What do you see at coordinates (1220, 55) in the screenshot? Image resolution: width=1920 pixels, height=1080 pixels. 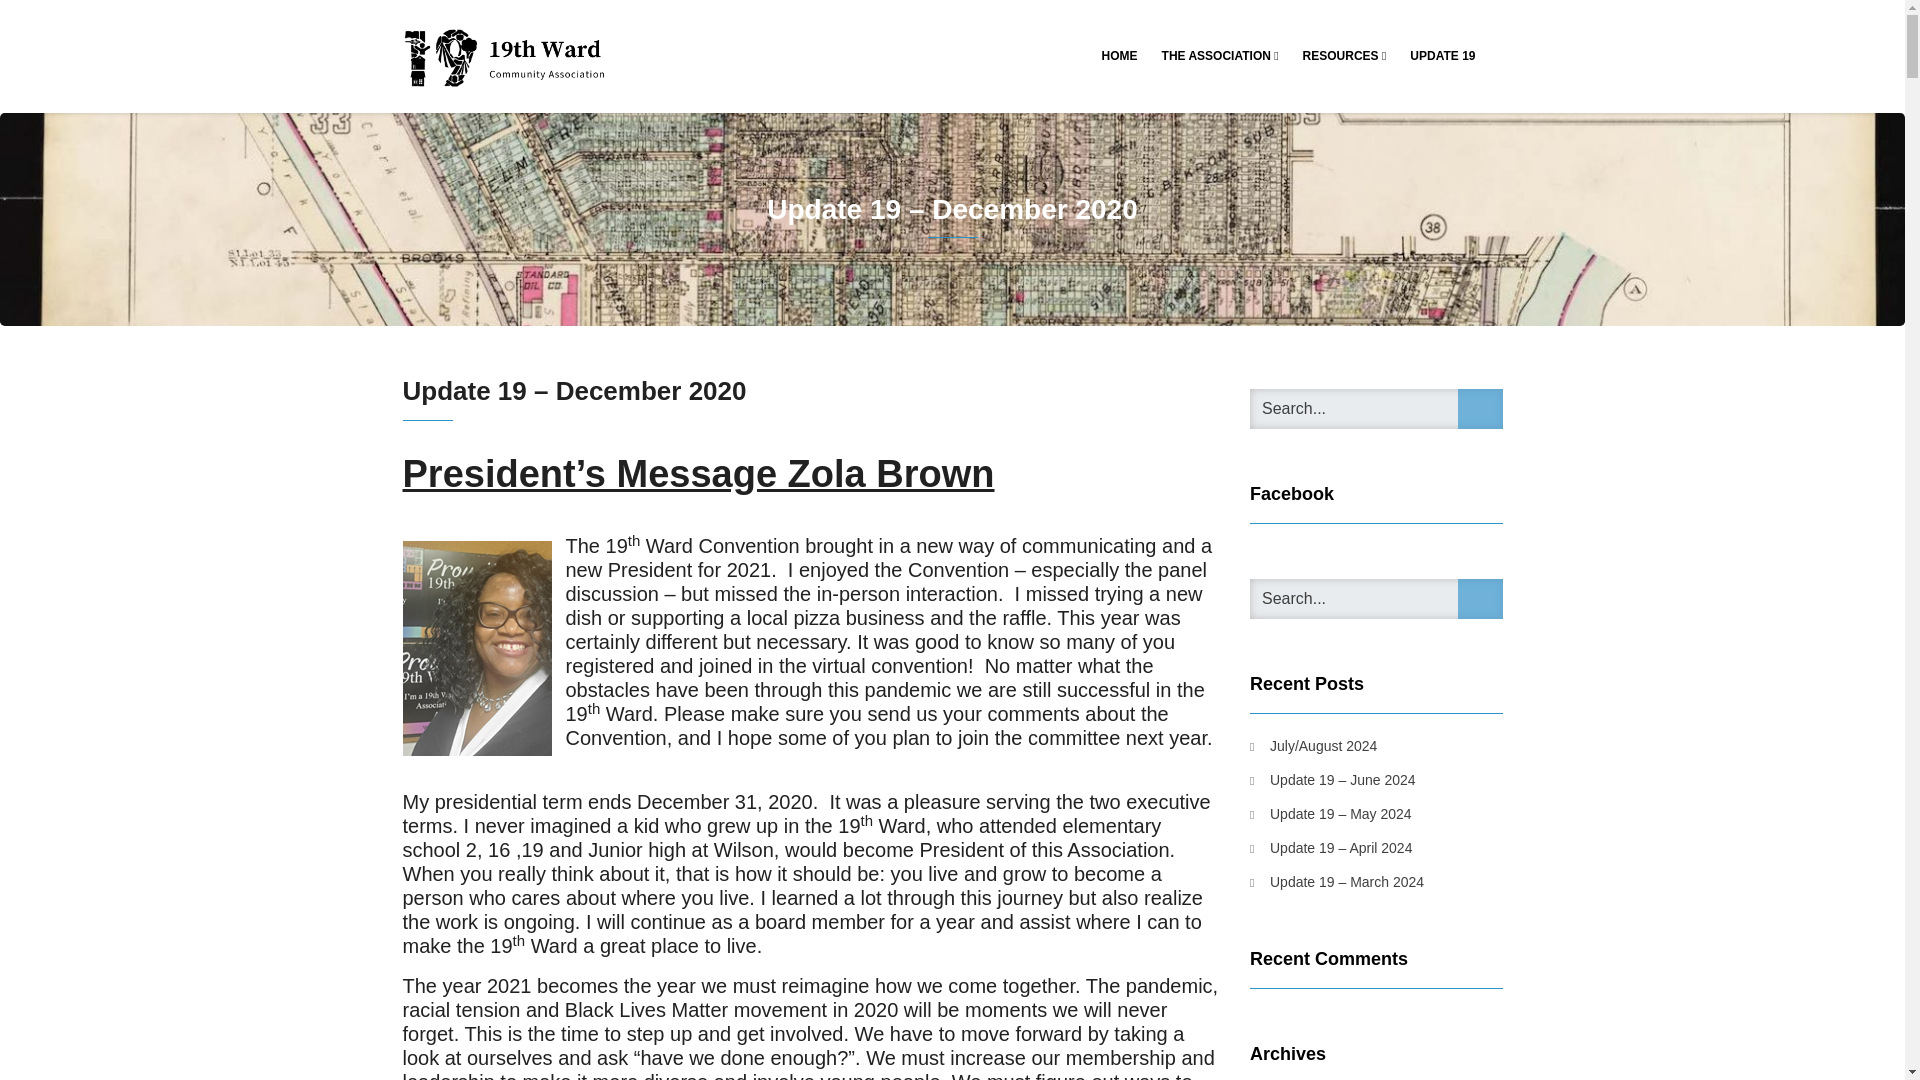 I see `THE ASSOCIATION` at bounding box center [1220, 55].